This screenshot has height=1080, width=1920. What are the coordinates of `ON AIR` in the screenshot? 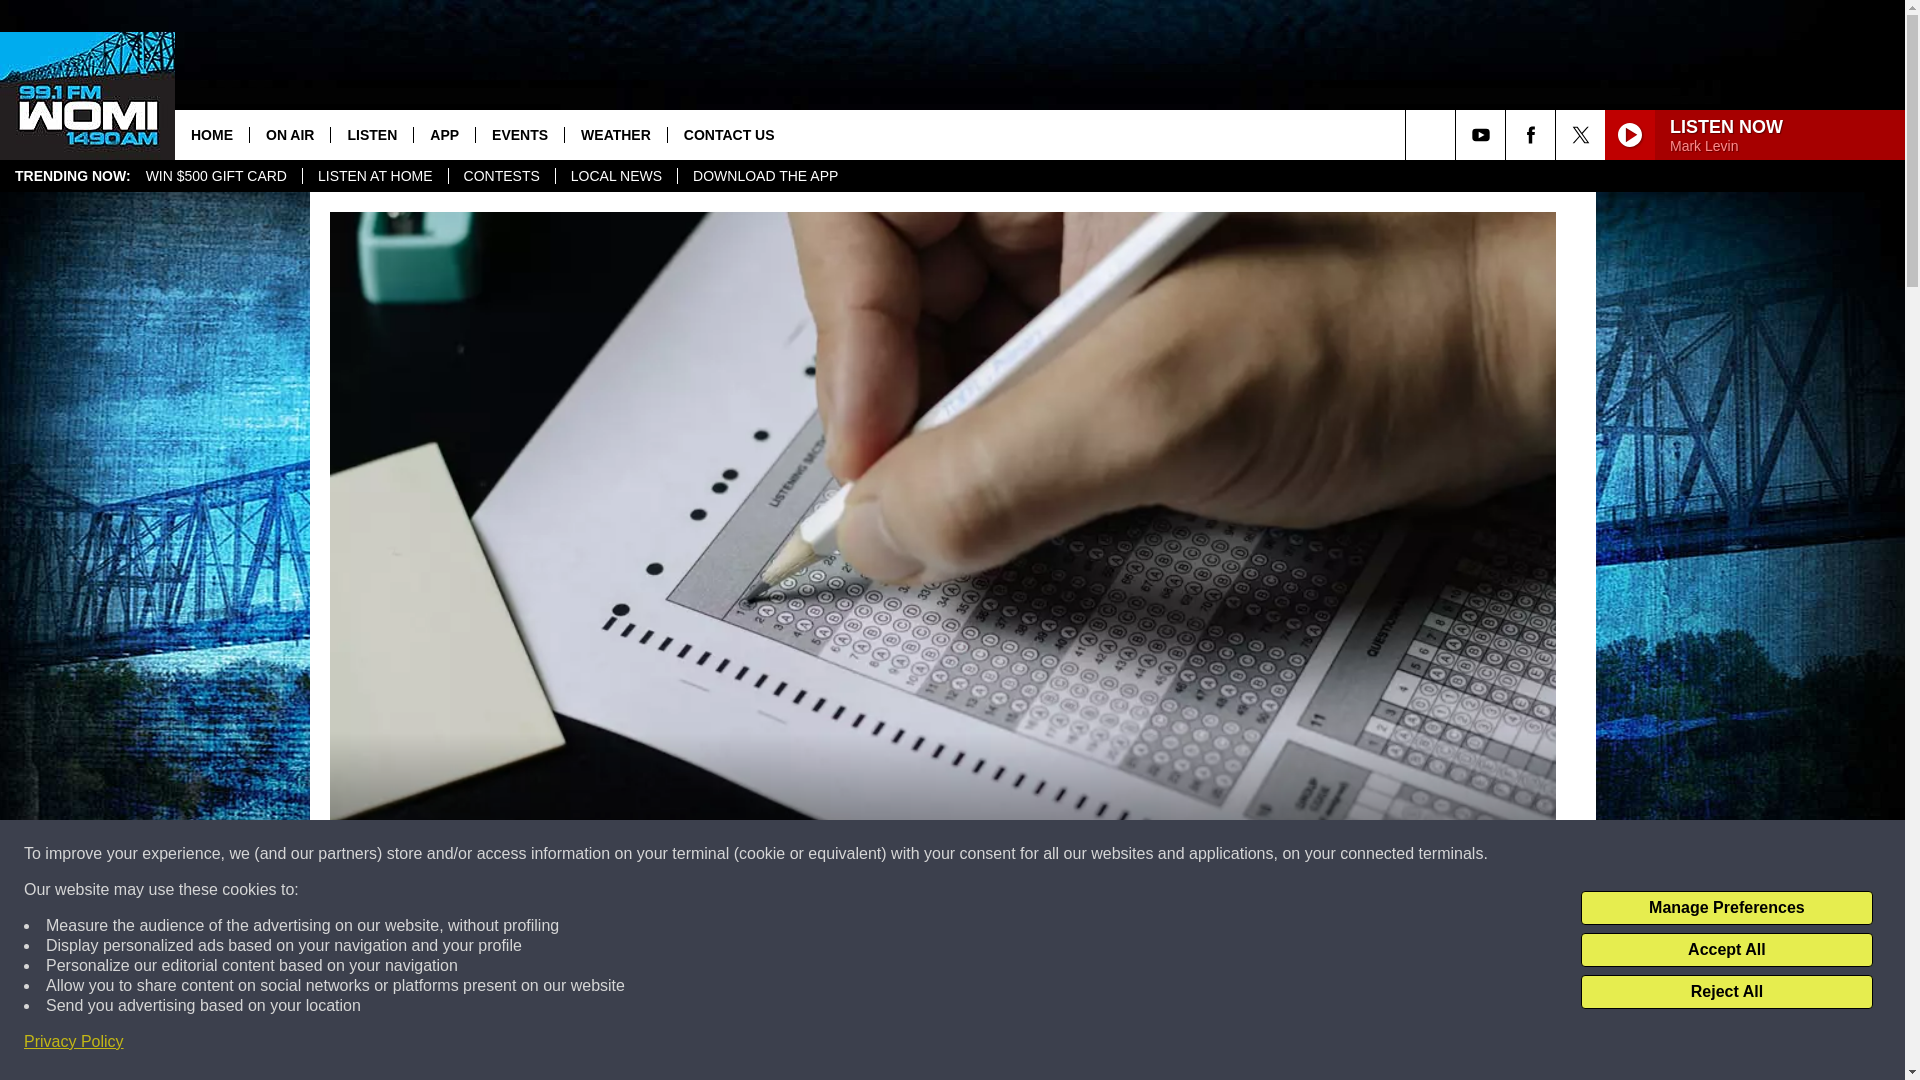 It's located at (290, 134).